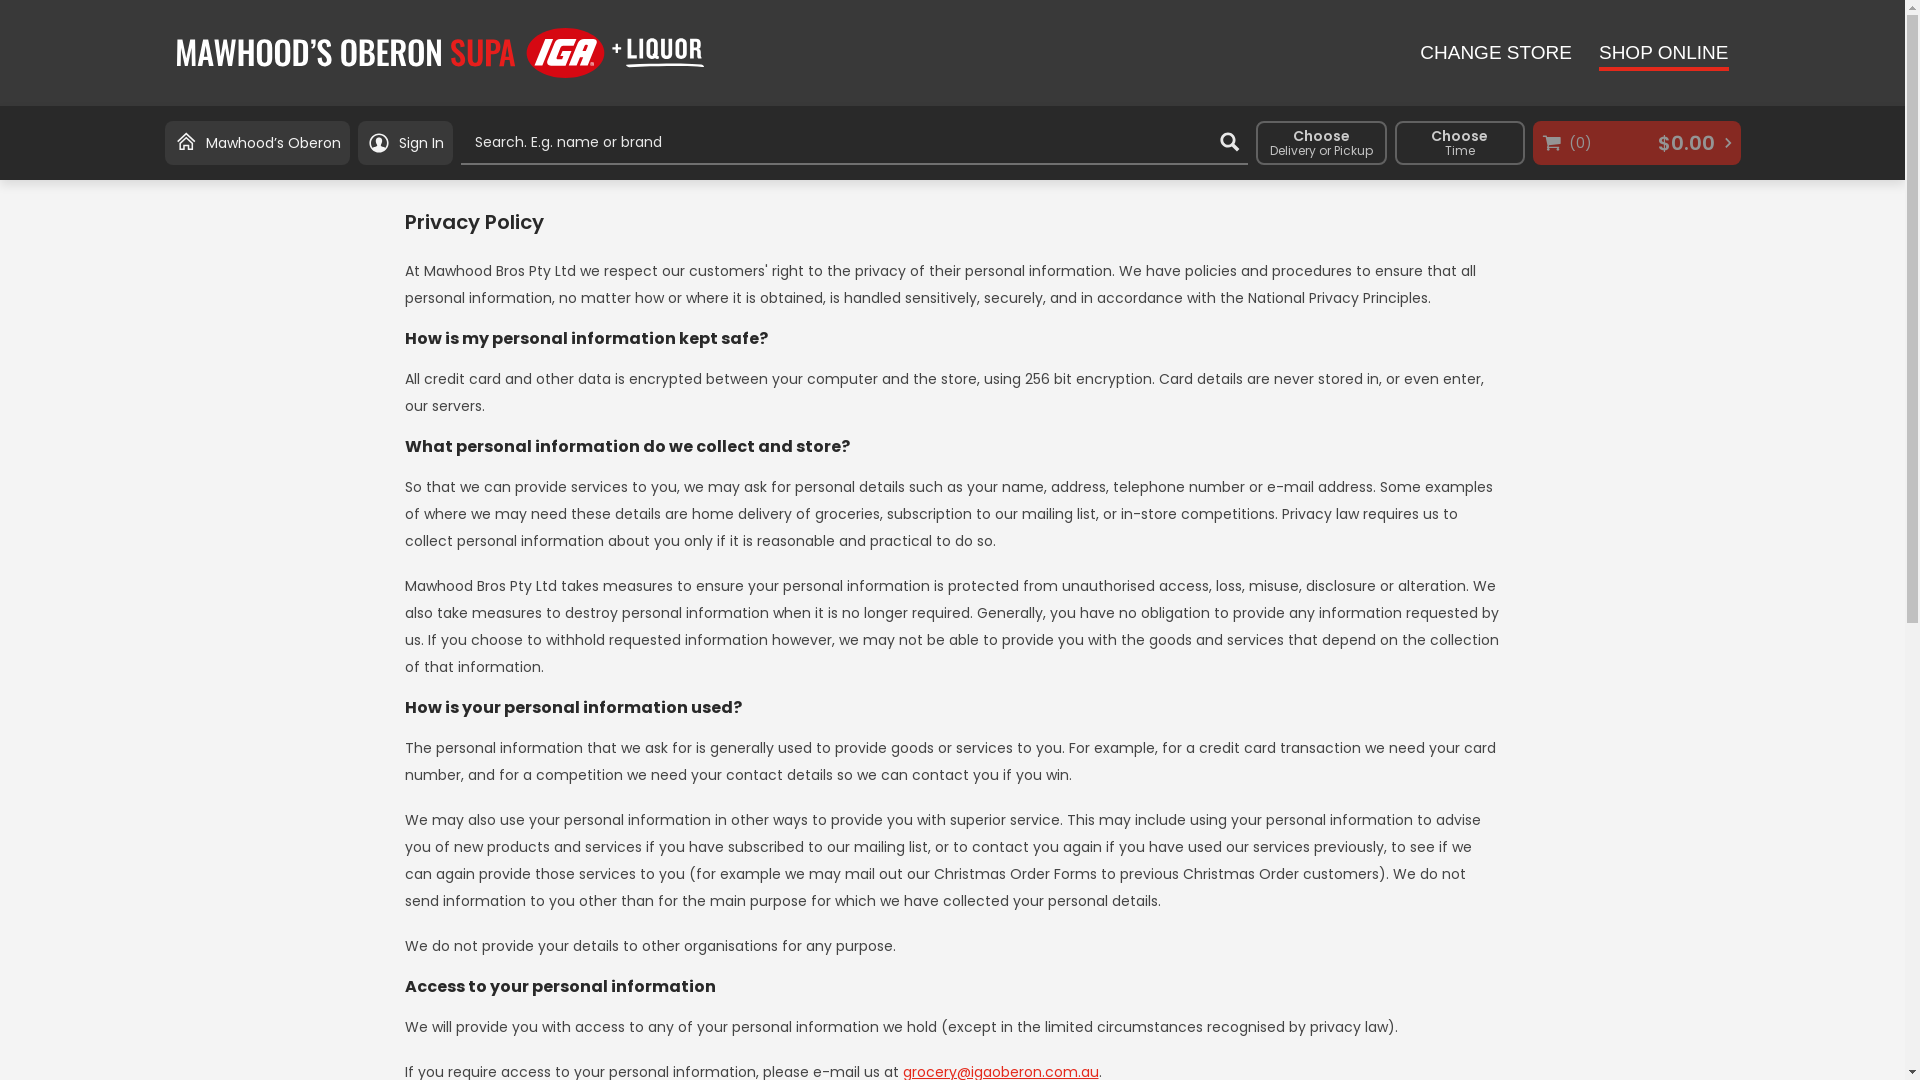  I want to click on Sign In, so click(406, 143).